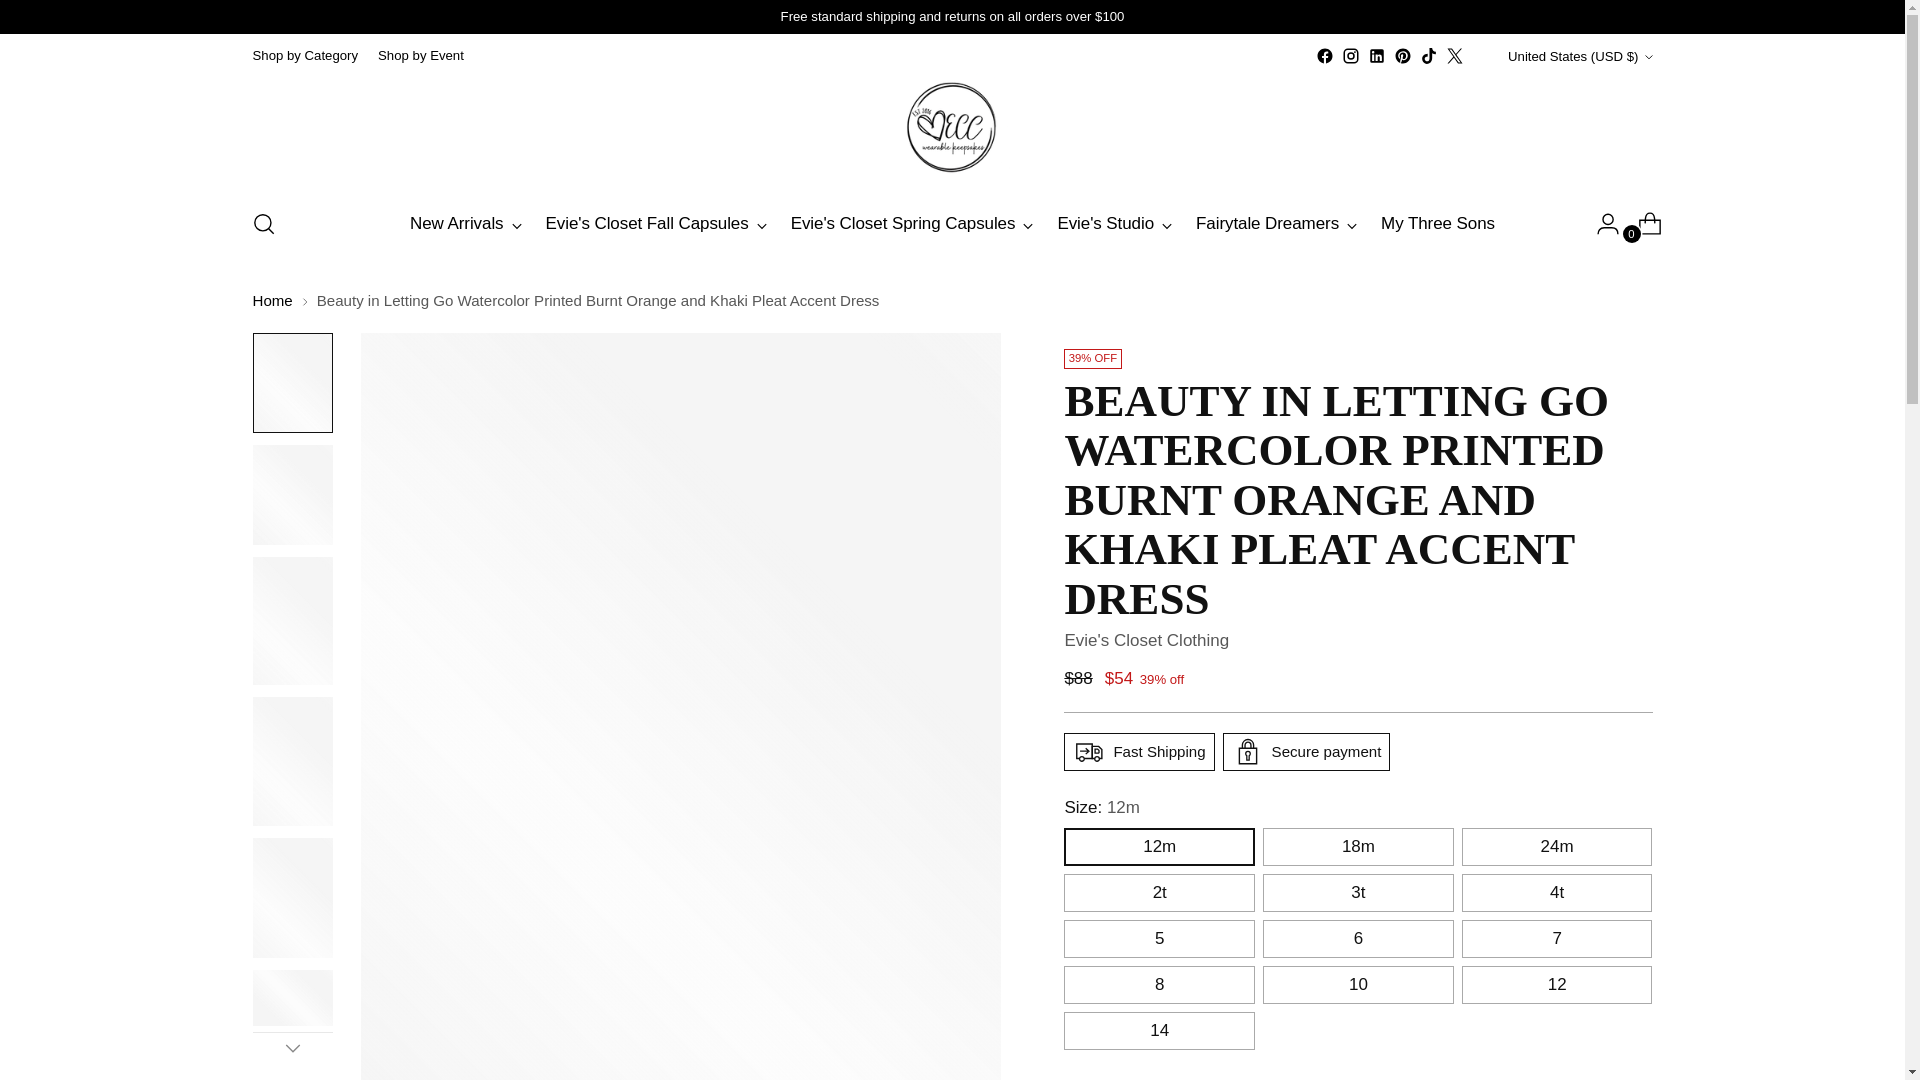 The height and width of the screenshot is (1080, 1920). What do you see at coordinates (304, 55) in the screenshot?
I see `Shop by Category` at bounding box center [304, 55].